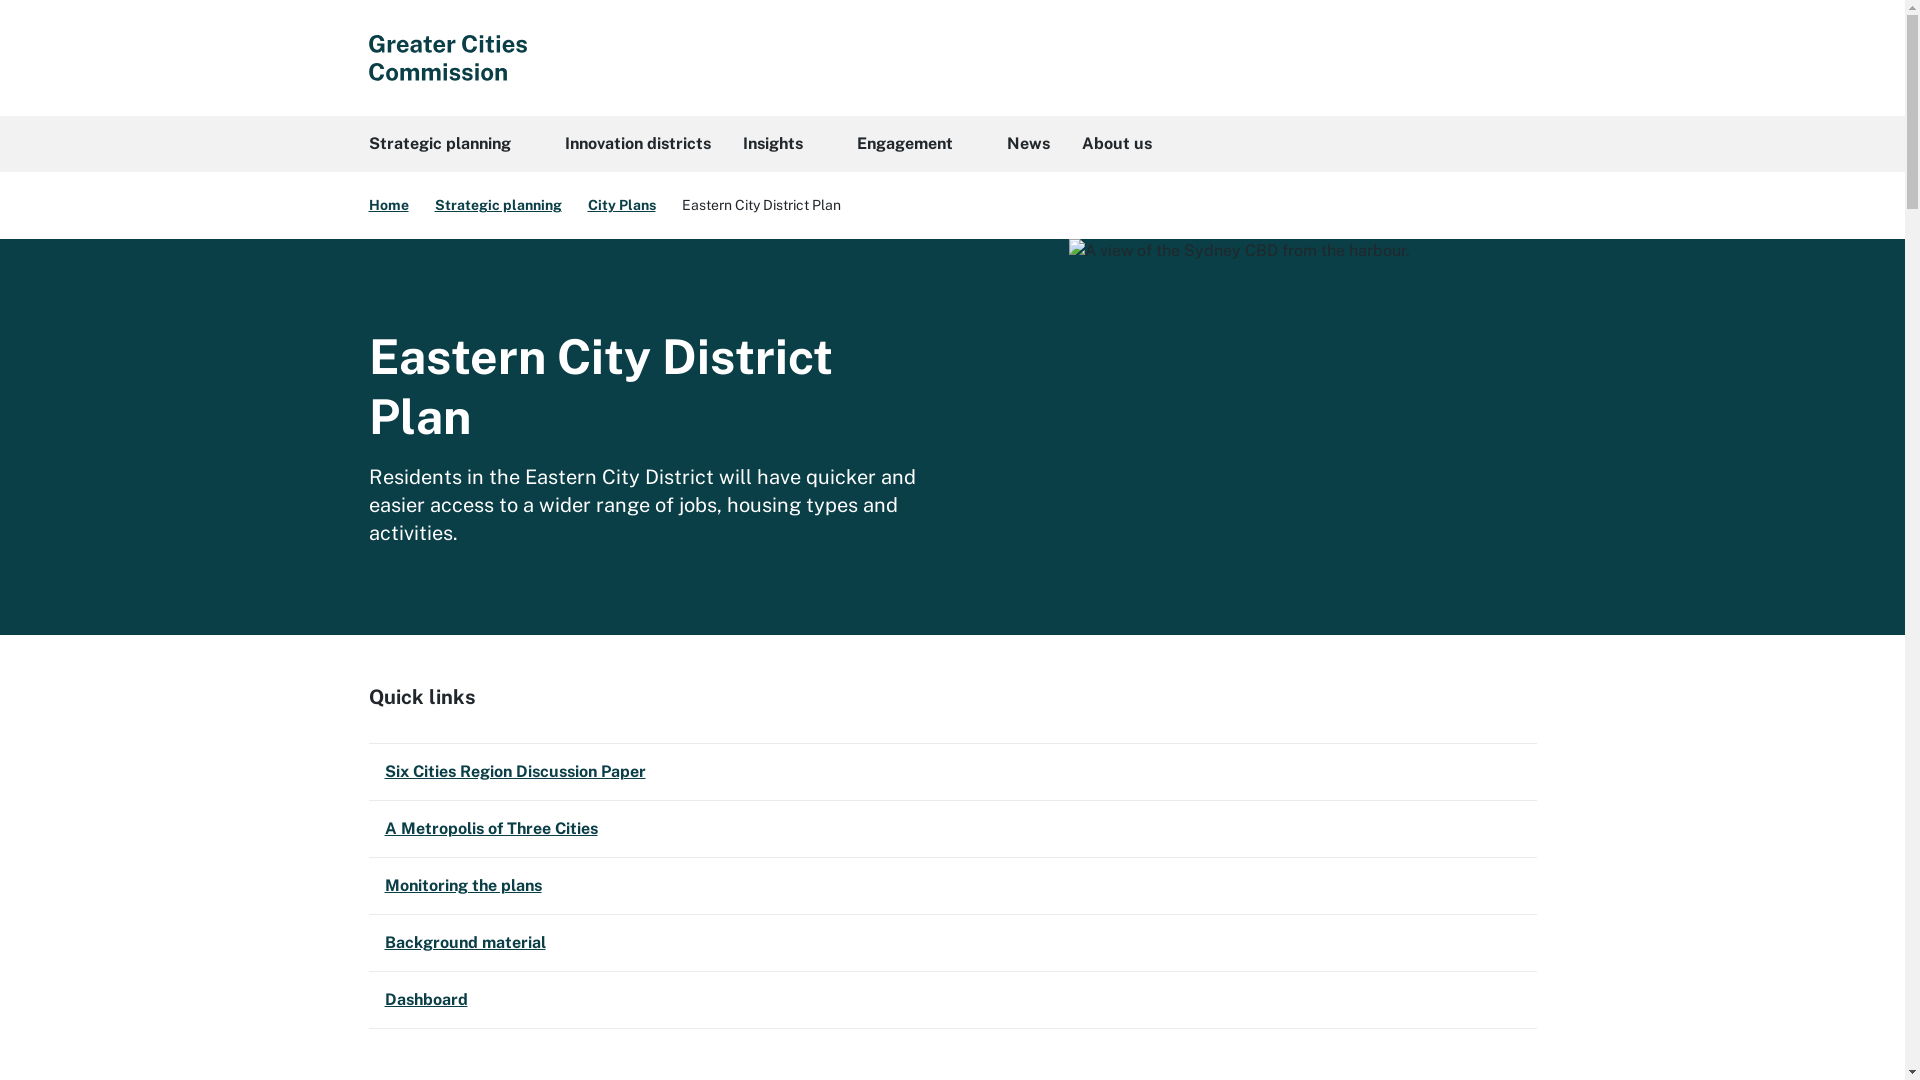 This screenshot has height=1080, width=1920. I want to click on City Plans, so click(622, 205).